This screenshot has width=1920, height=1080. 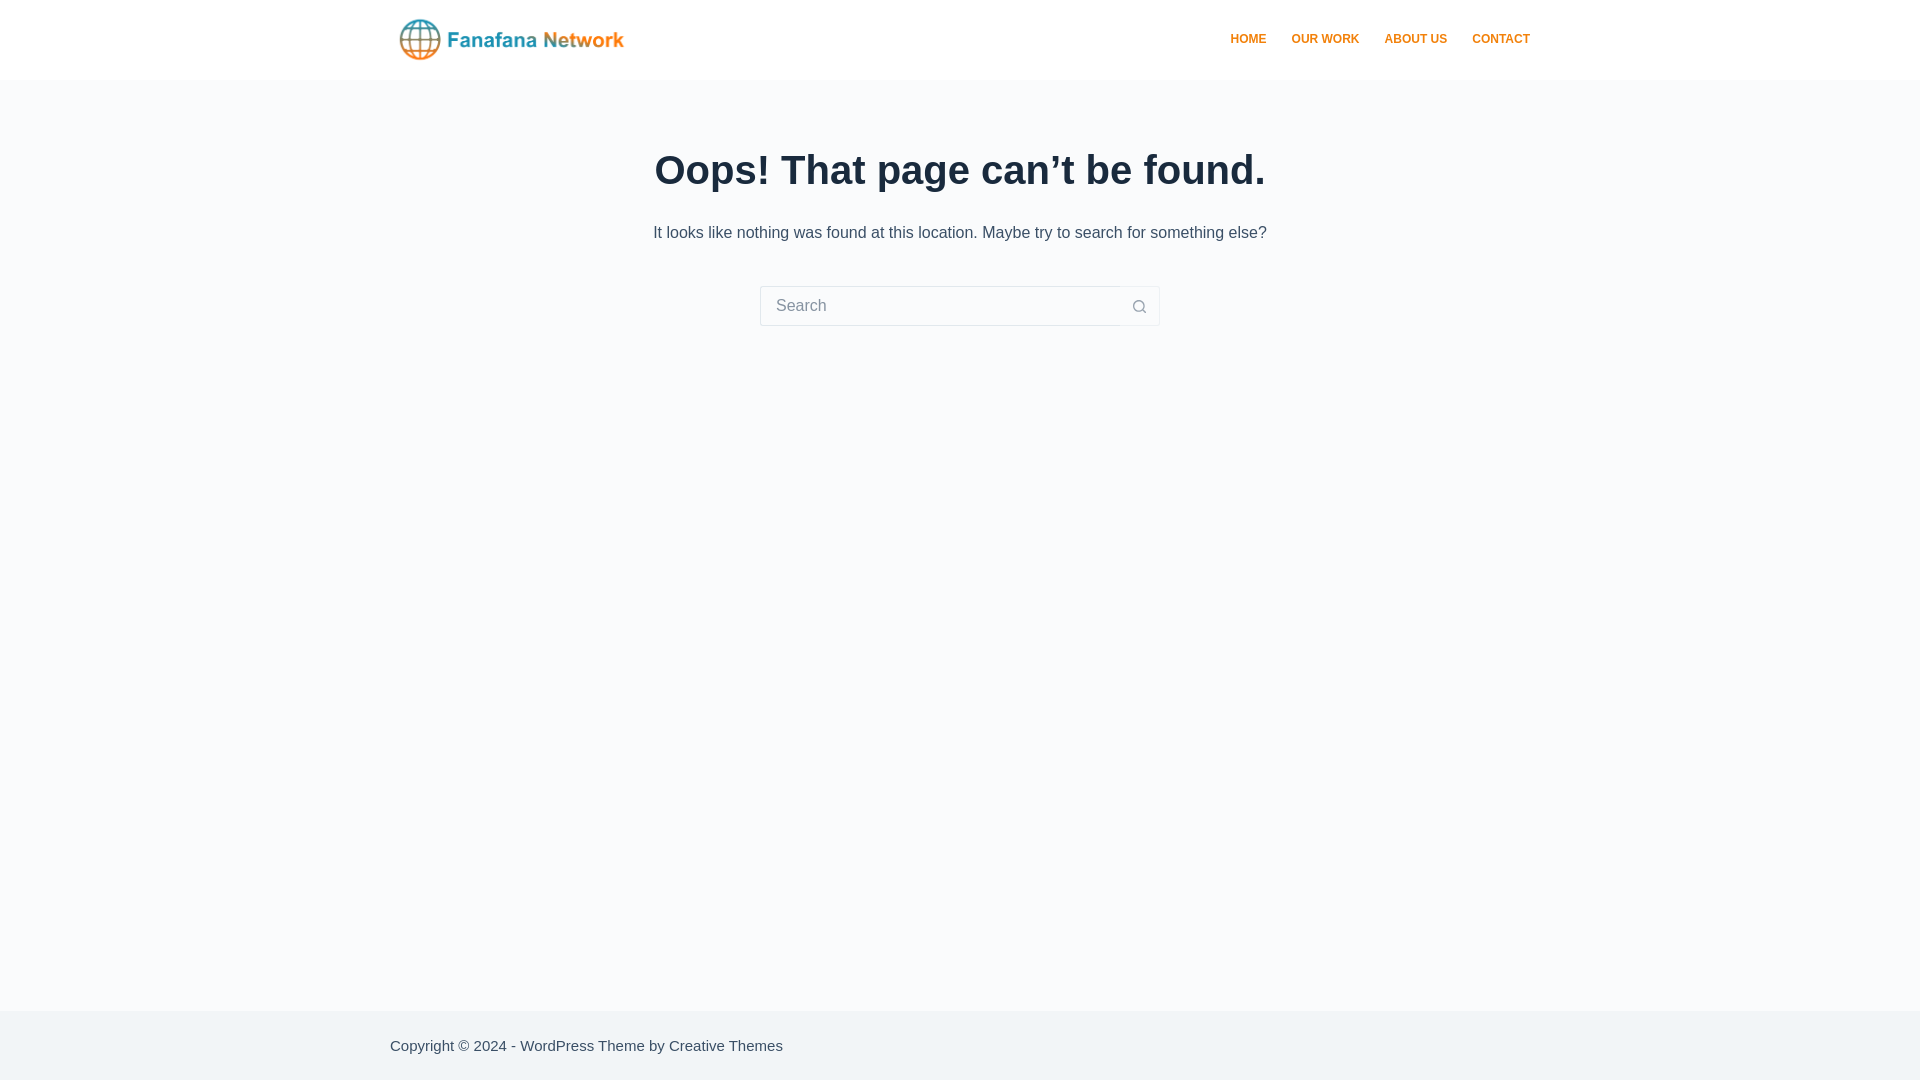 I want to click on Skip to content, so click(x=20, y=10).